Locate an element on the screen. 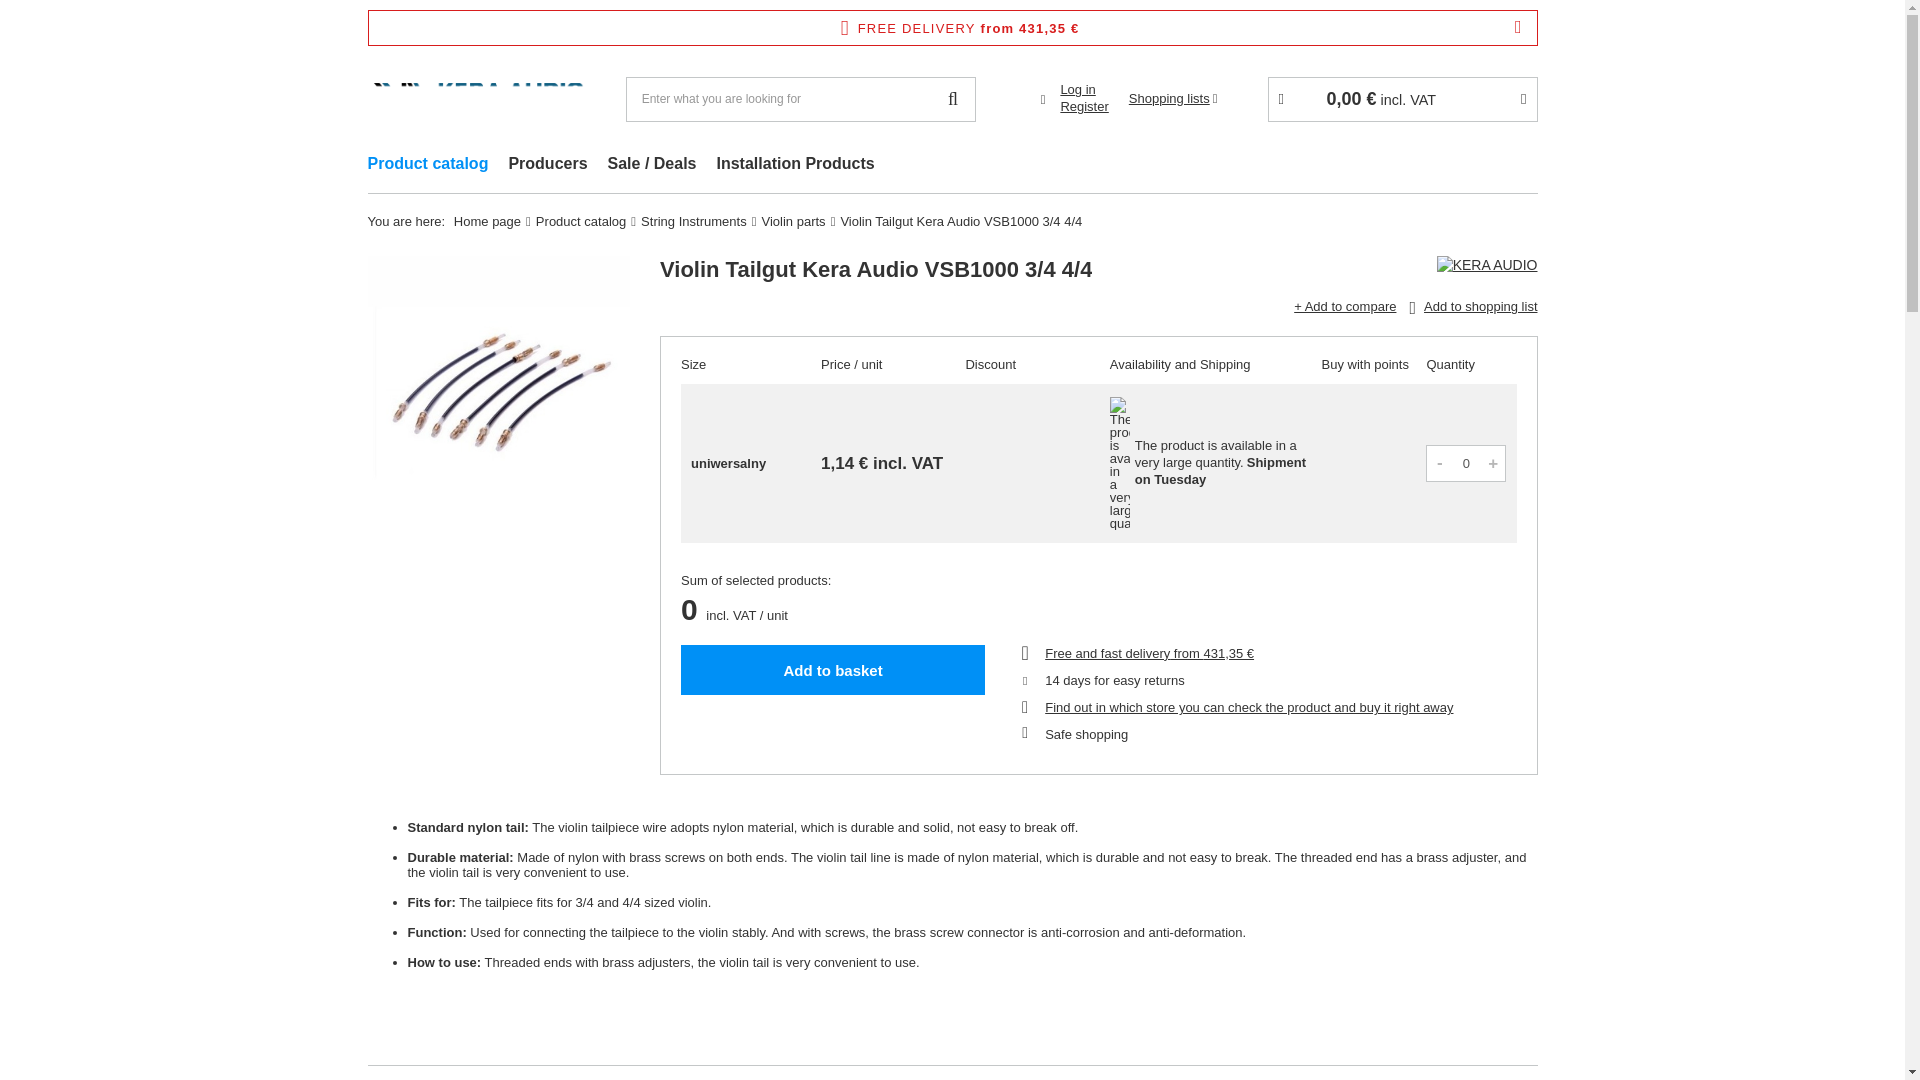 The height and width of the screenshot is (1080, 1920). Register is located at coordinates (1083, 107).